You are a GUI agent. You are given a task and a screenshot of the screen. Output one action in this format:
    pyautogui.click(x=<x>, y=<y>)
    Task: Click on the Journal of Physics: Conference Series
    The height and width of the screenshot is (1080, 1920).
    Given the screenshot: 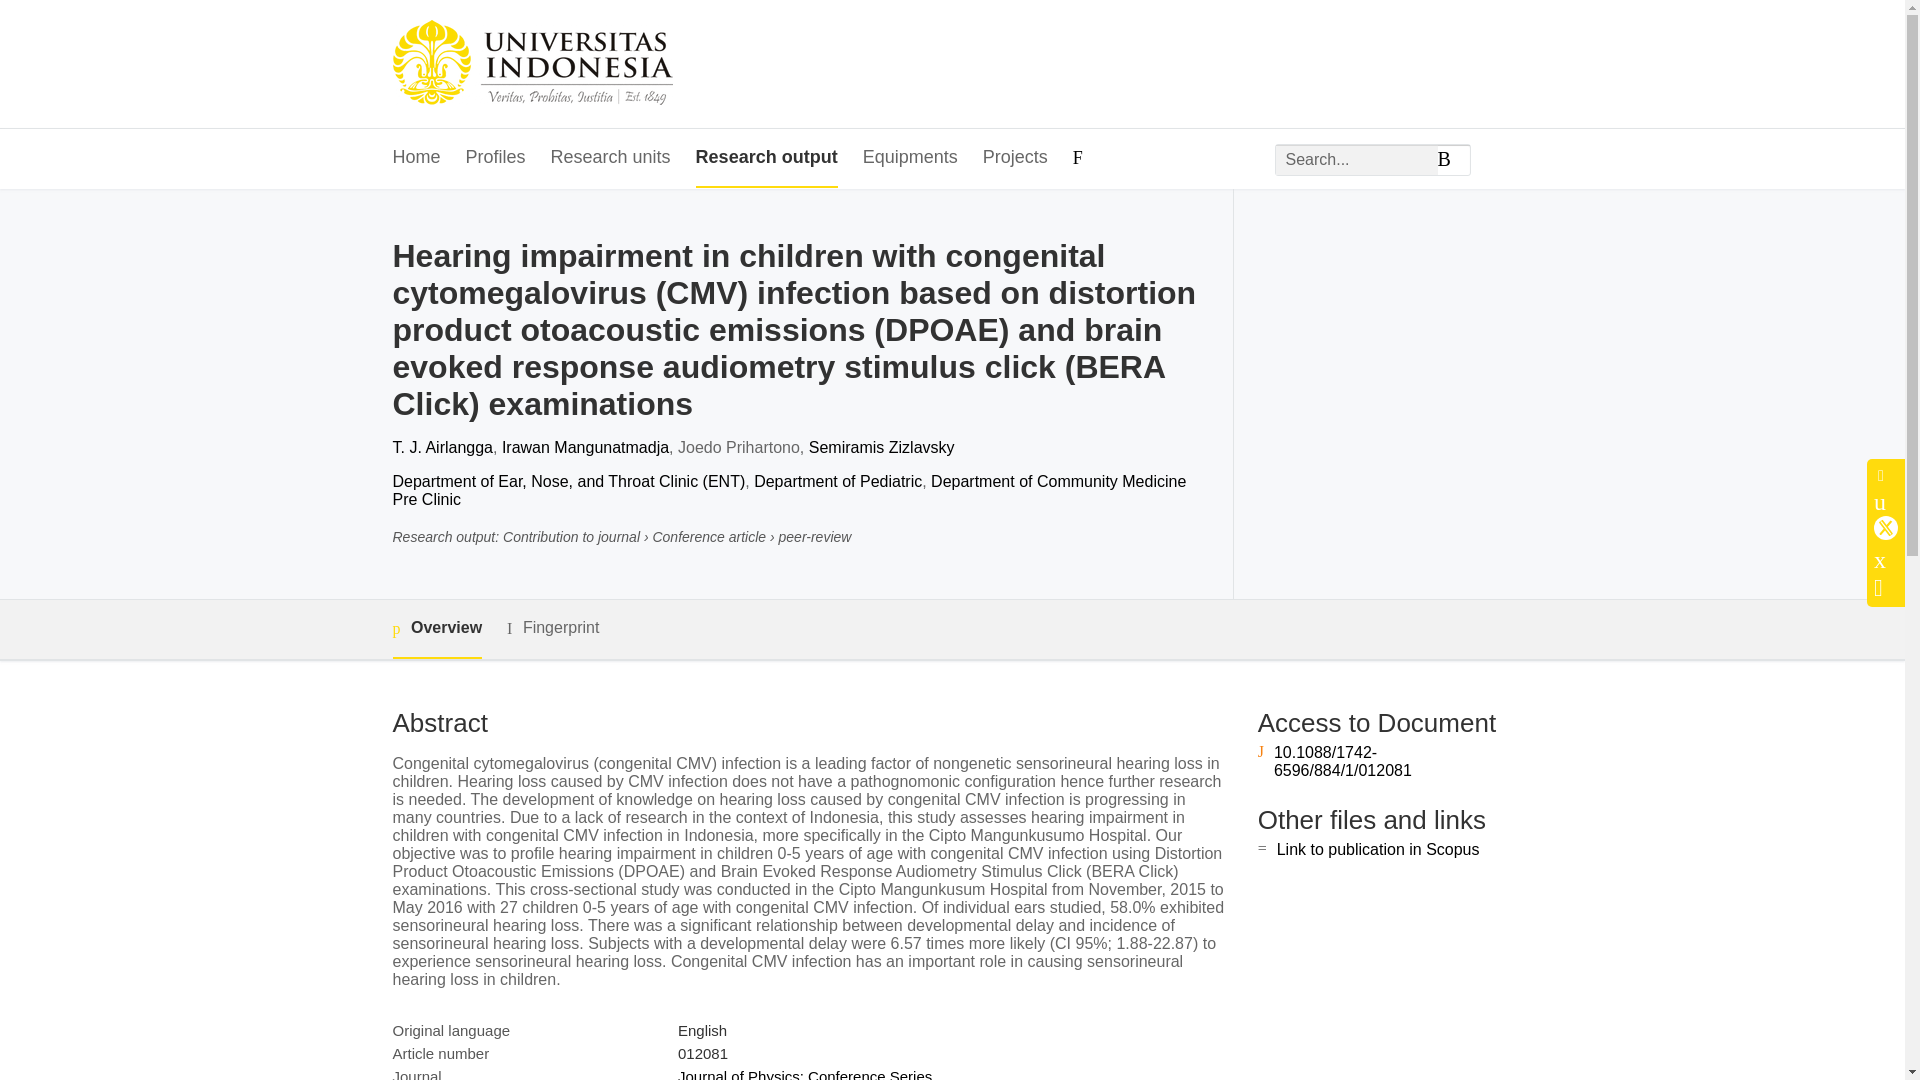 What is the action you would take?
    pyautogui.click(x=804, y=1074)
    